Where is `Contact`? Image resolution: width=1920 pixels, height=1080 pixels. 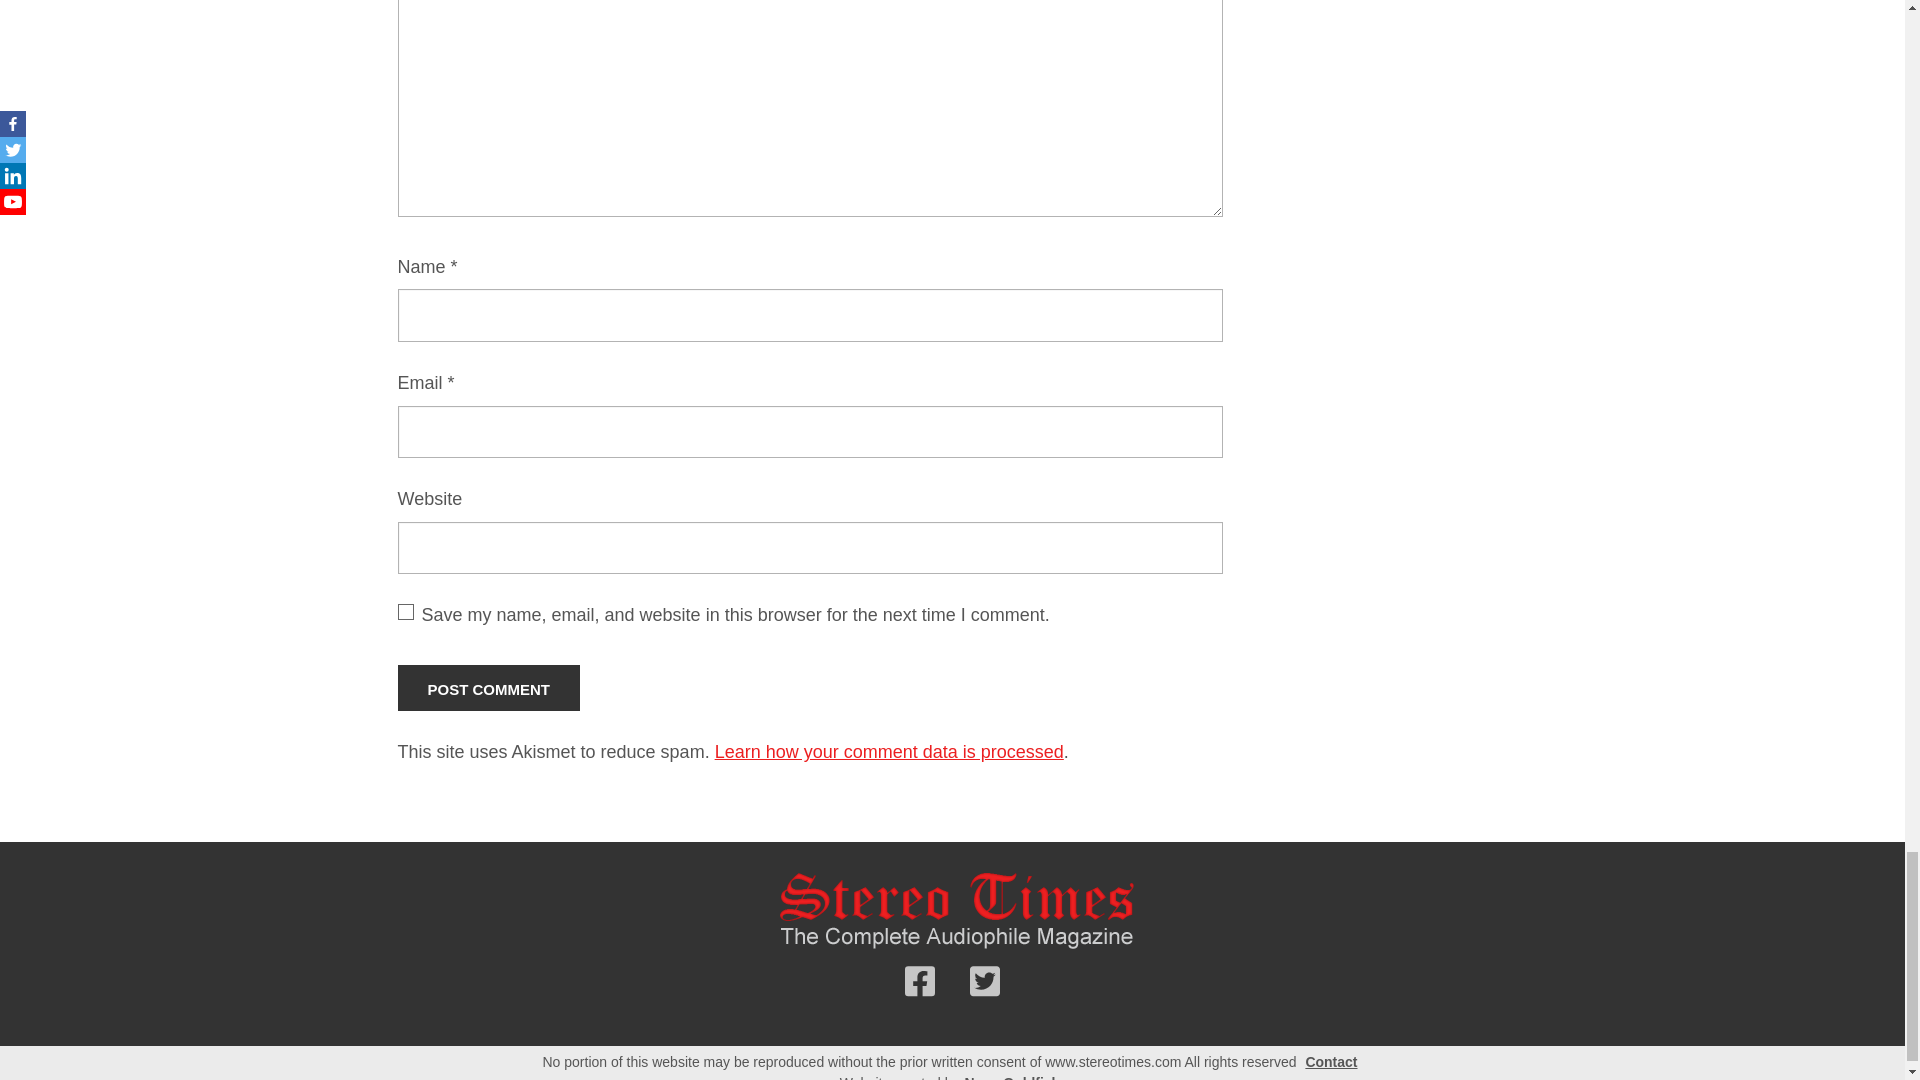
Contact is located at coordinates (1330, 1062).